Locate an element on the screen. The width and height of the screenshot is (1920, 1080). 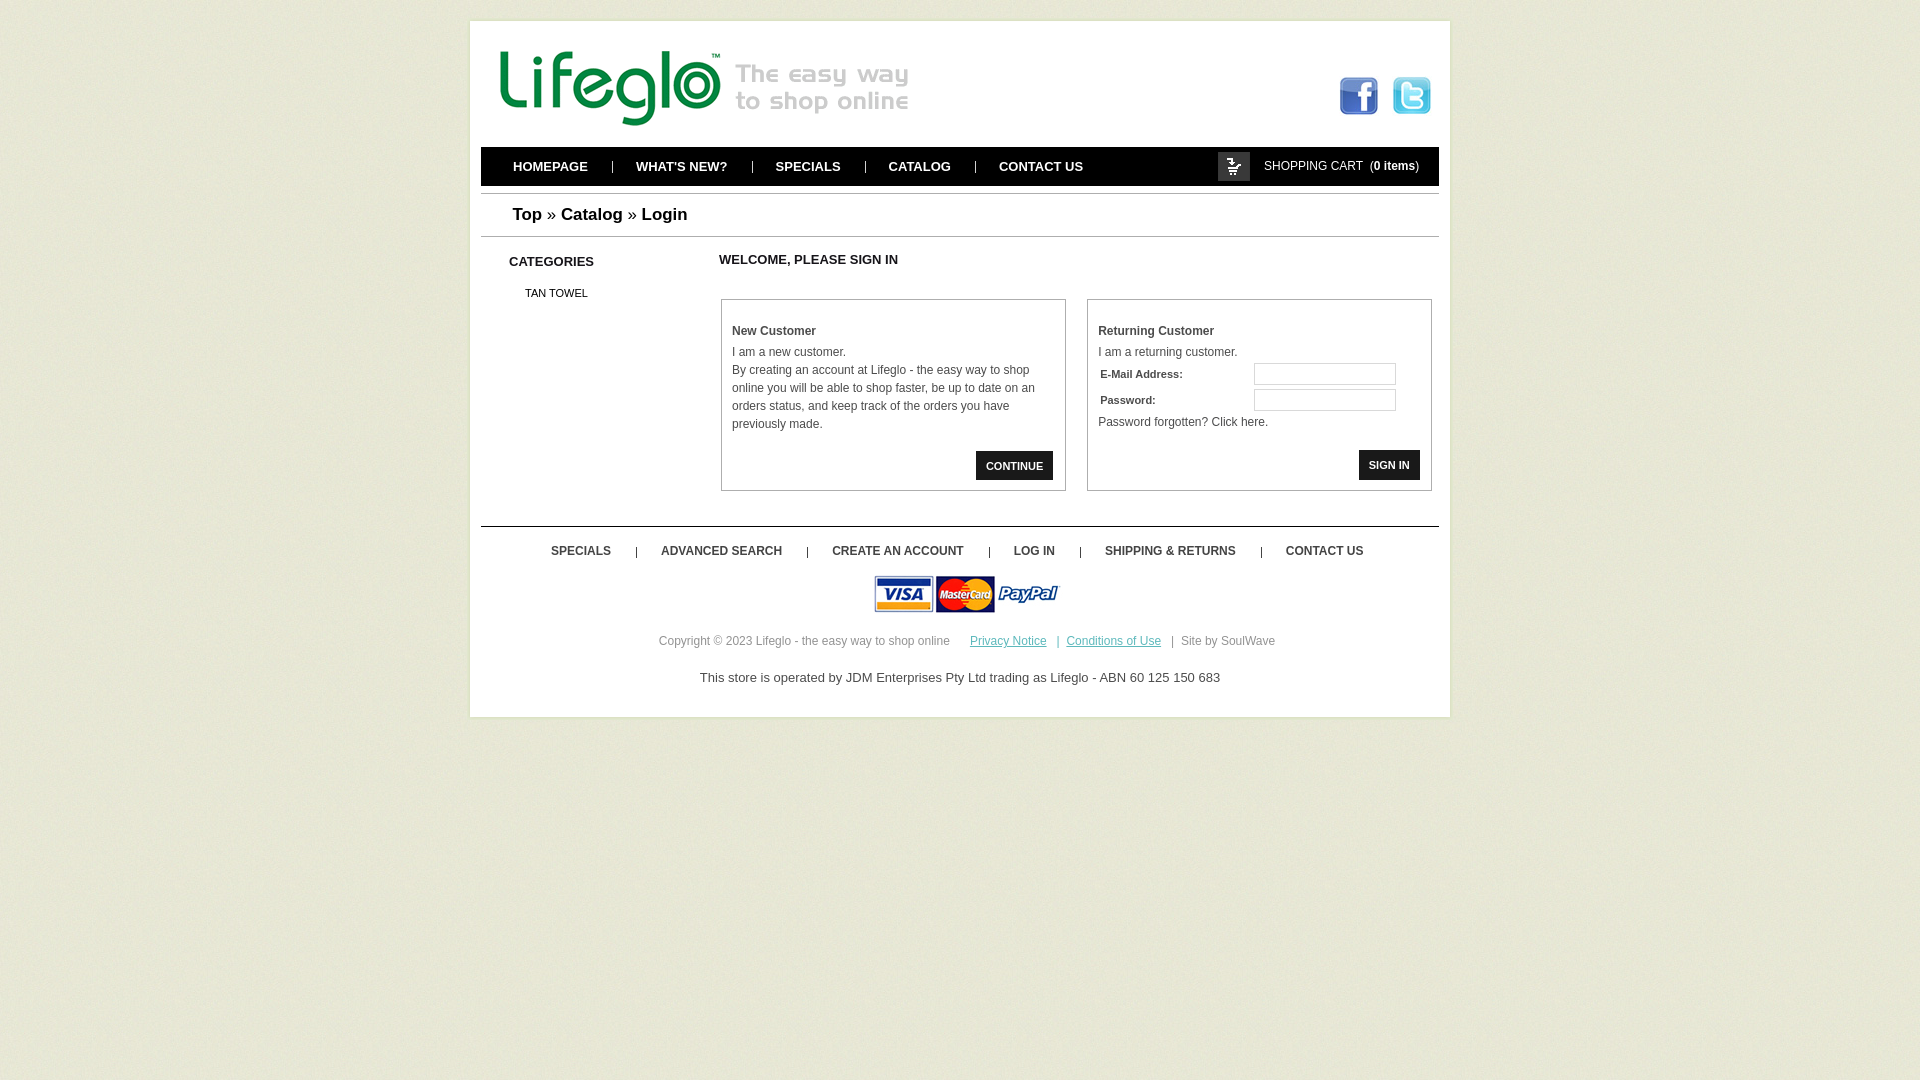
SIGN IN is located at coordinates (1390, 465).